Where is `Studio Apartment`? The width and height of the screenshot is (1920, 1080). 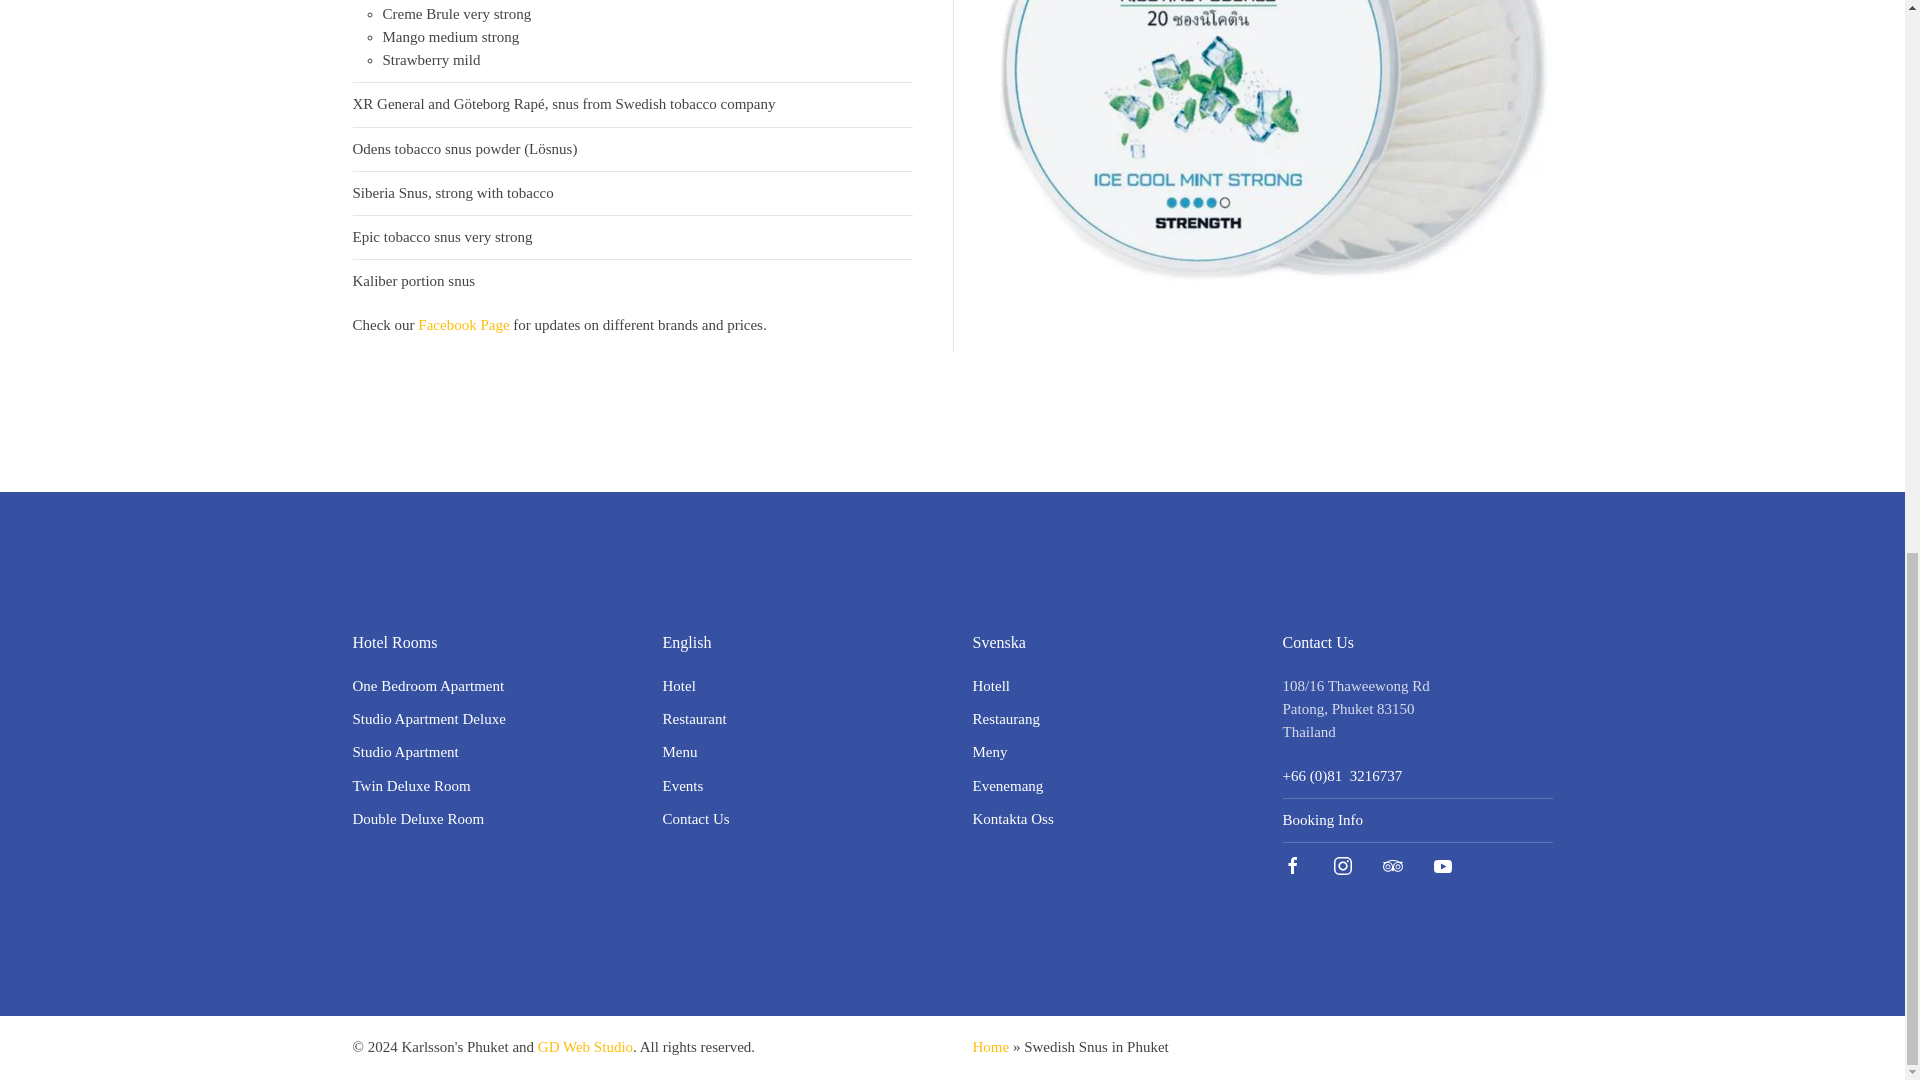 Studio Apartment is located at coordinates (404, 752).